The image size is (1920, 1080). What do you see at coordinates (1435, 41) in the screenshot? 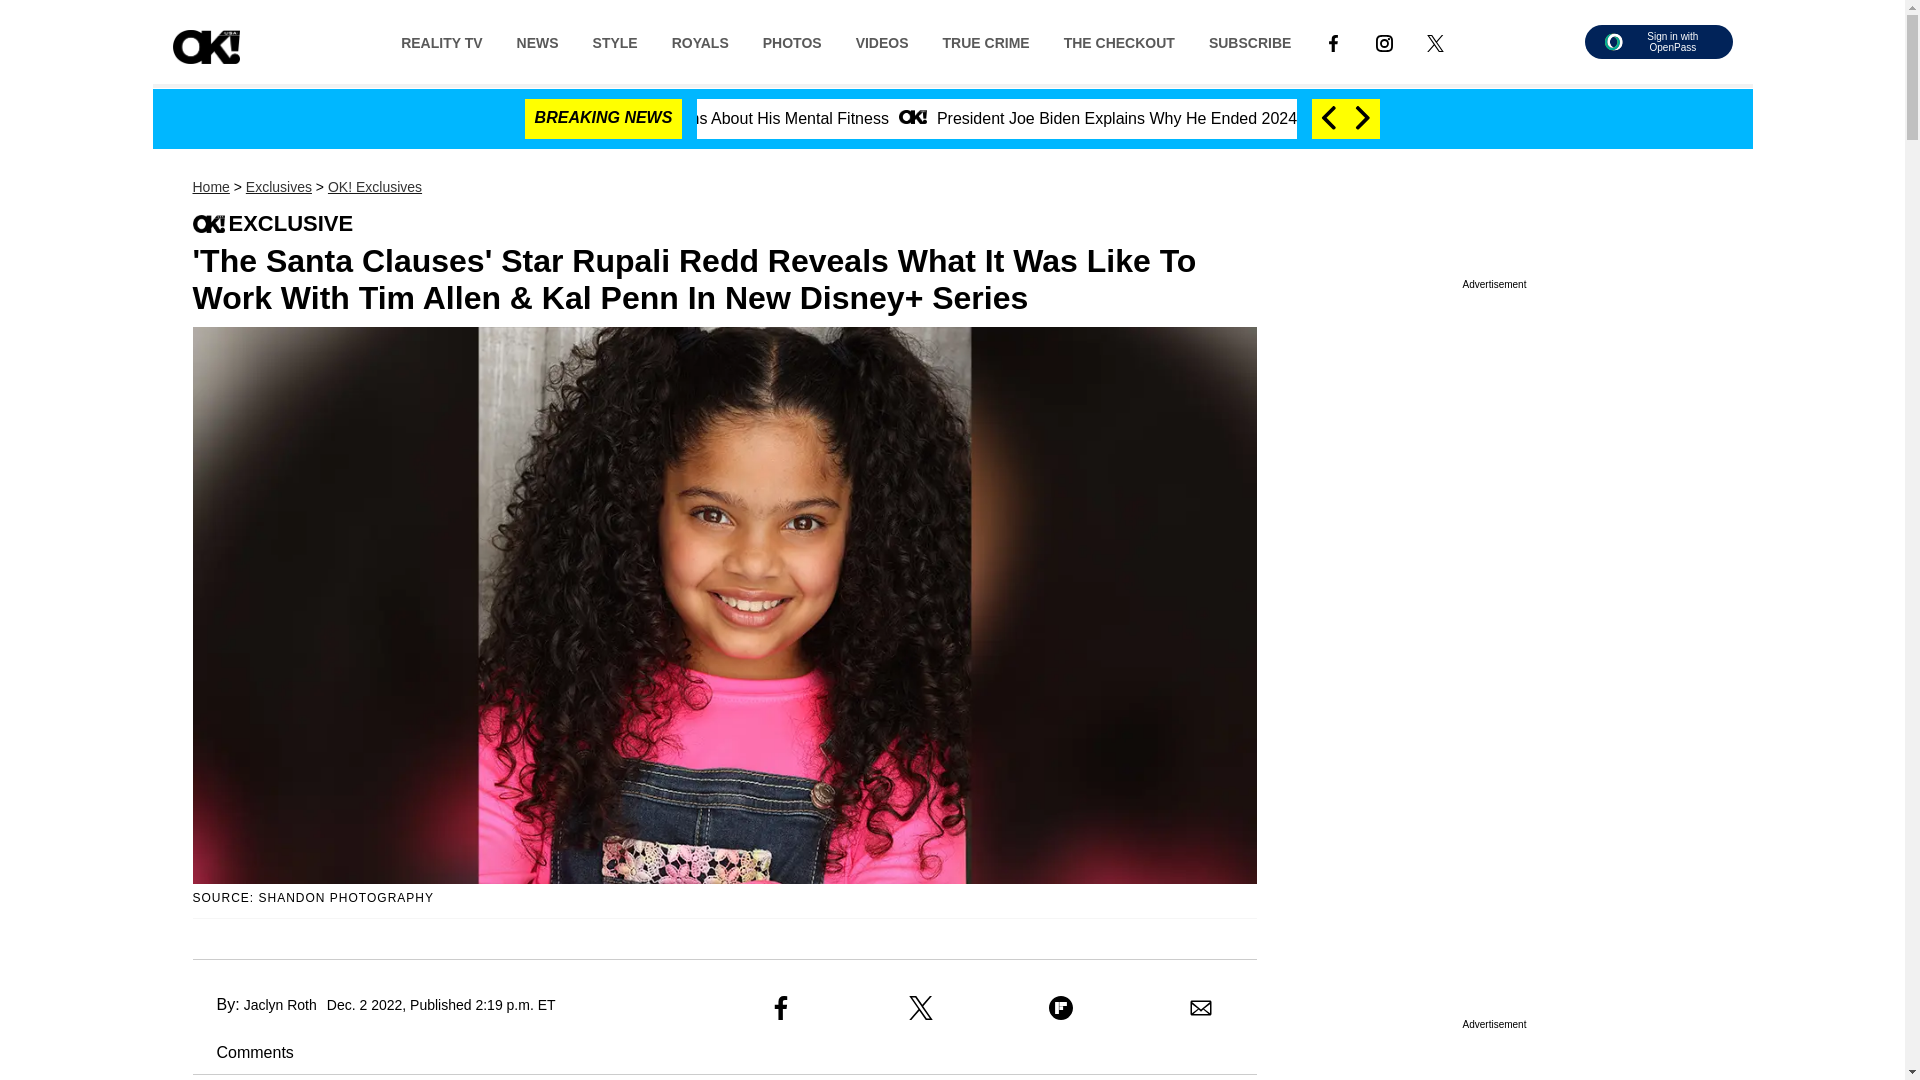
I see `LINK TO X` at bounding box center [1435, 41].